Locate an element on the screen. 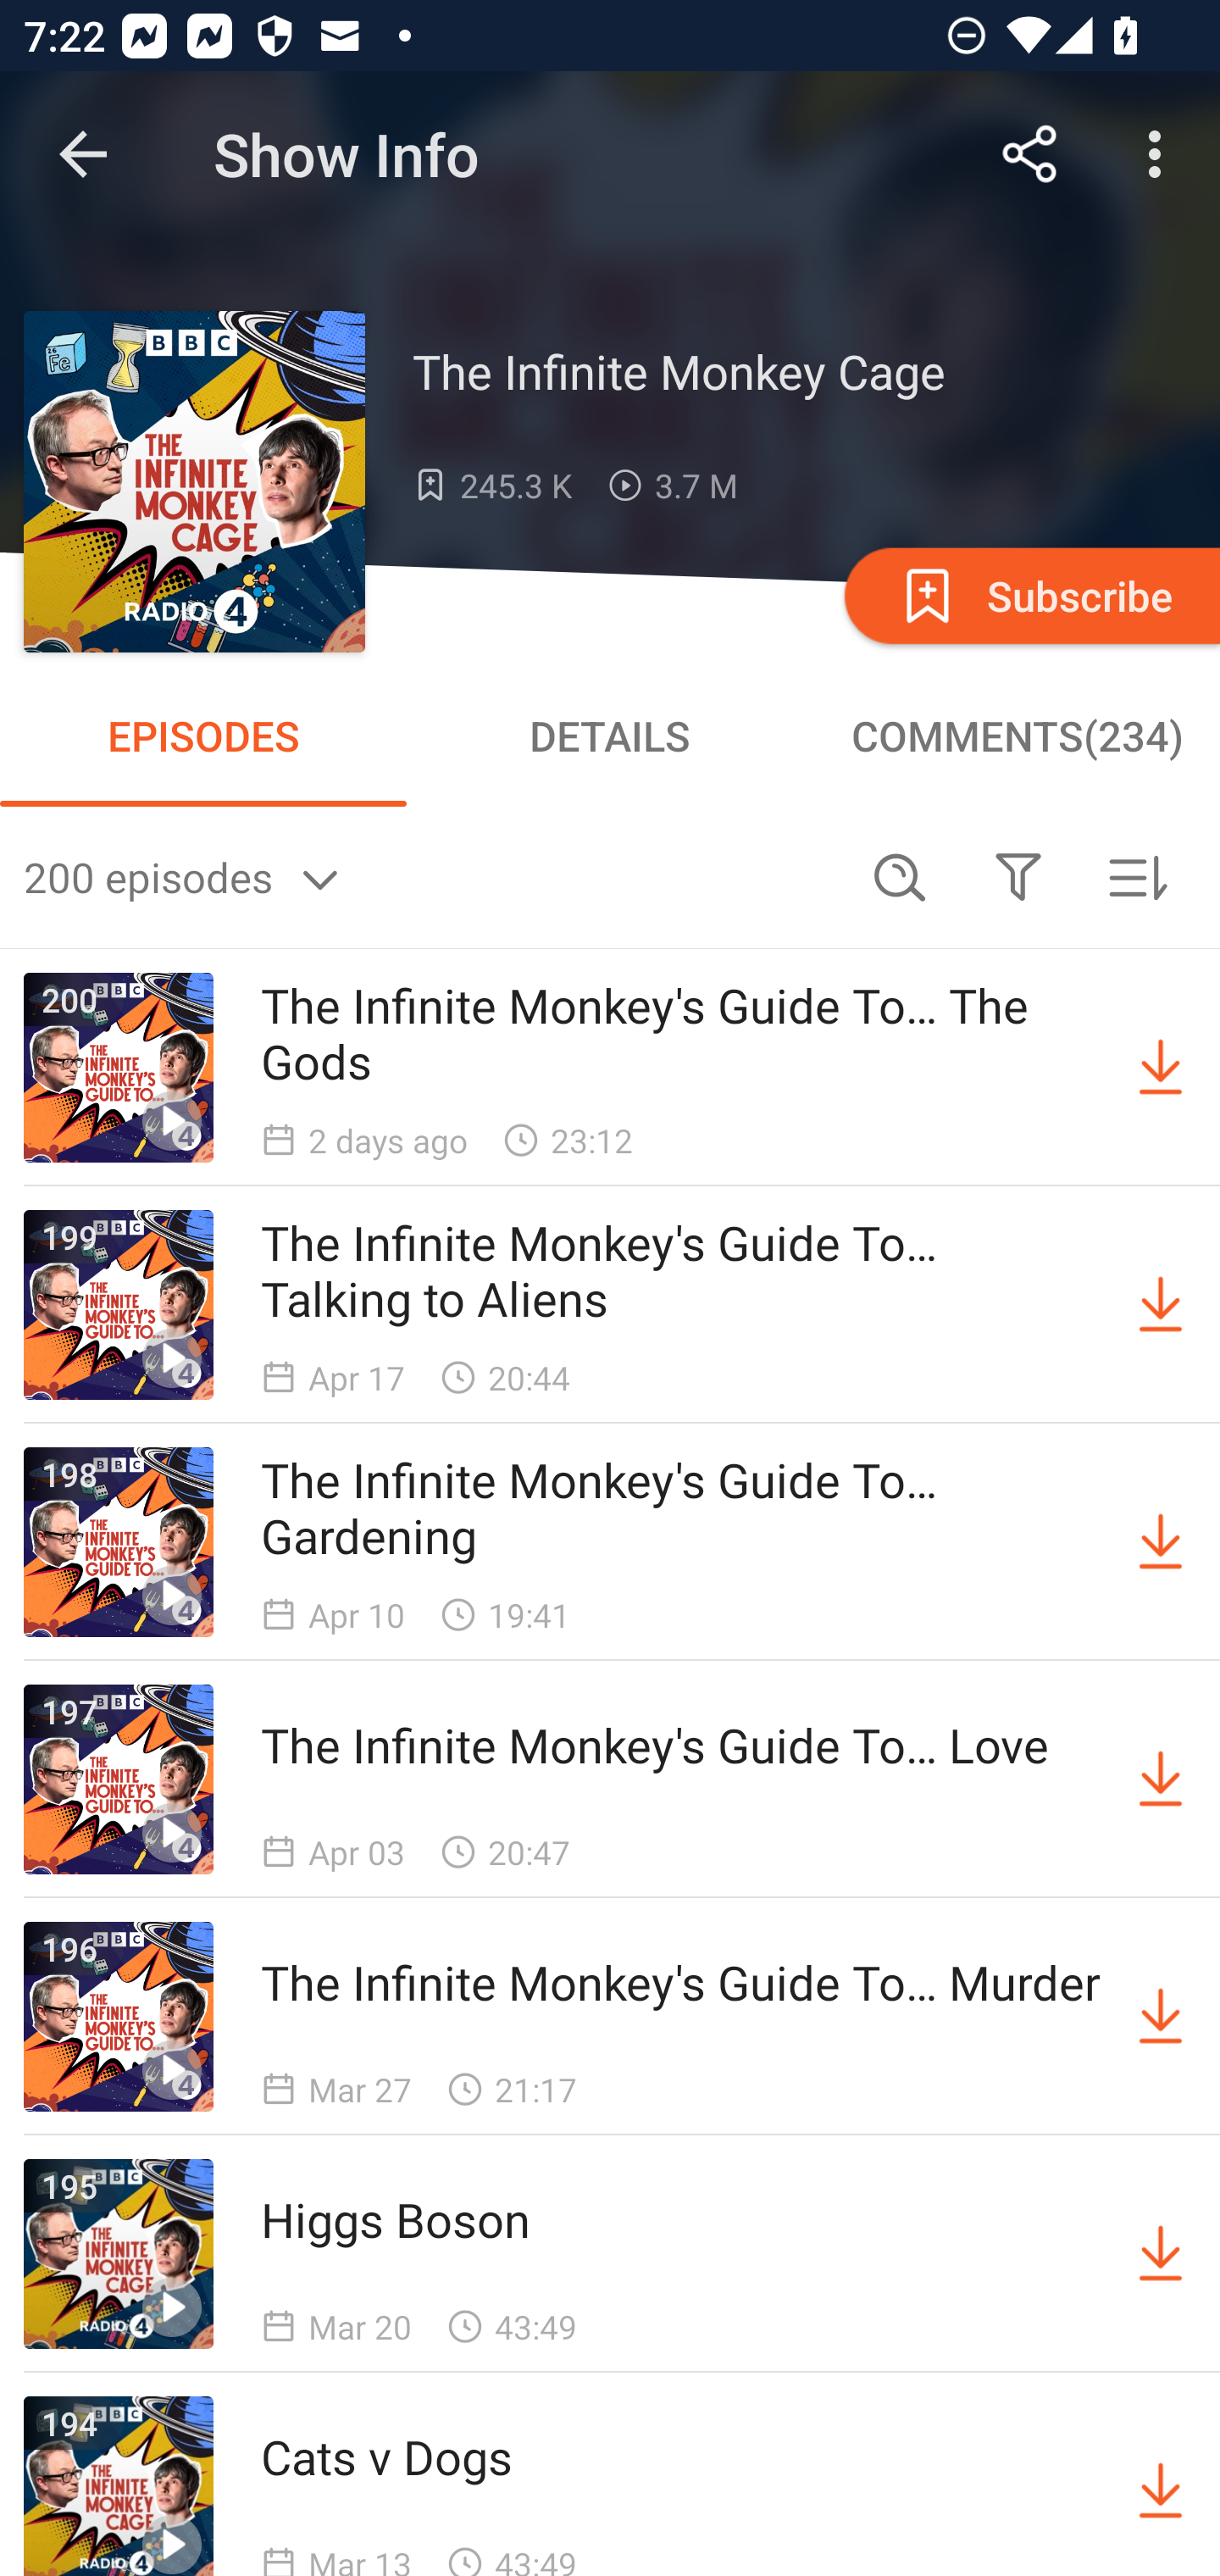 Image resolution: width=1220 pixels, height=2576 pixels. Download is located at coordinates (1161, 1304).